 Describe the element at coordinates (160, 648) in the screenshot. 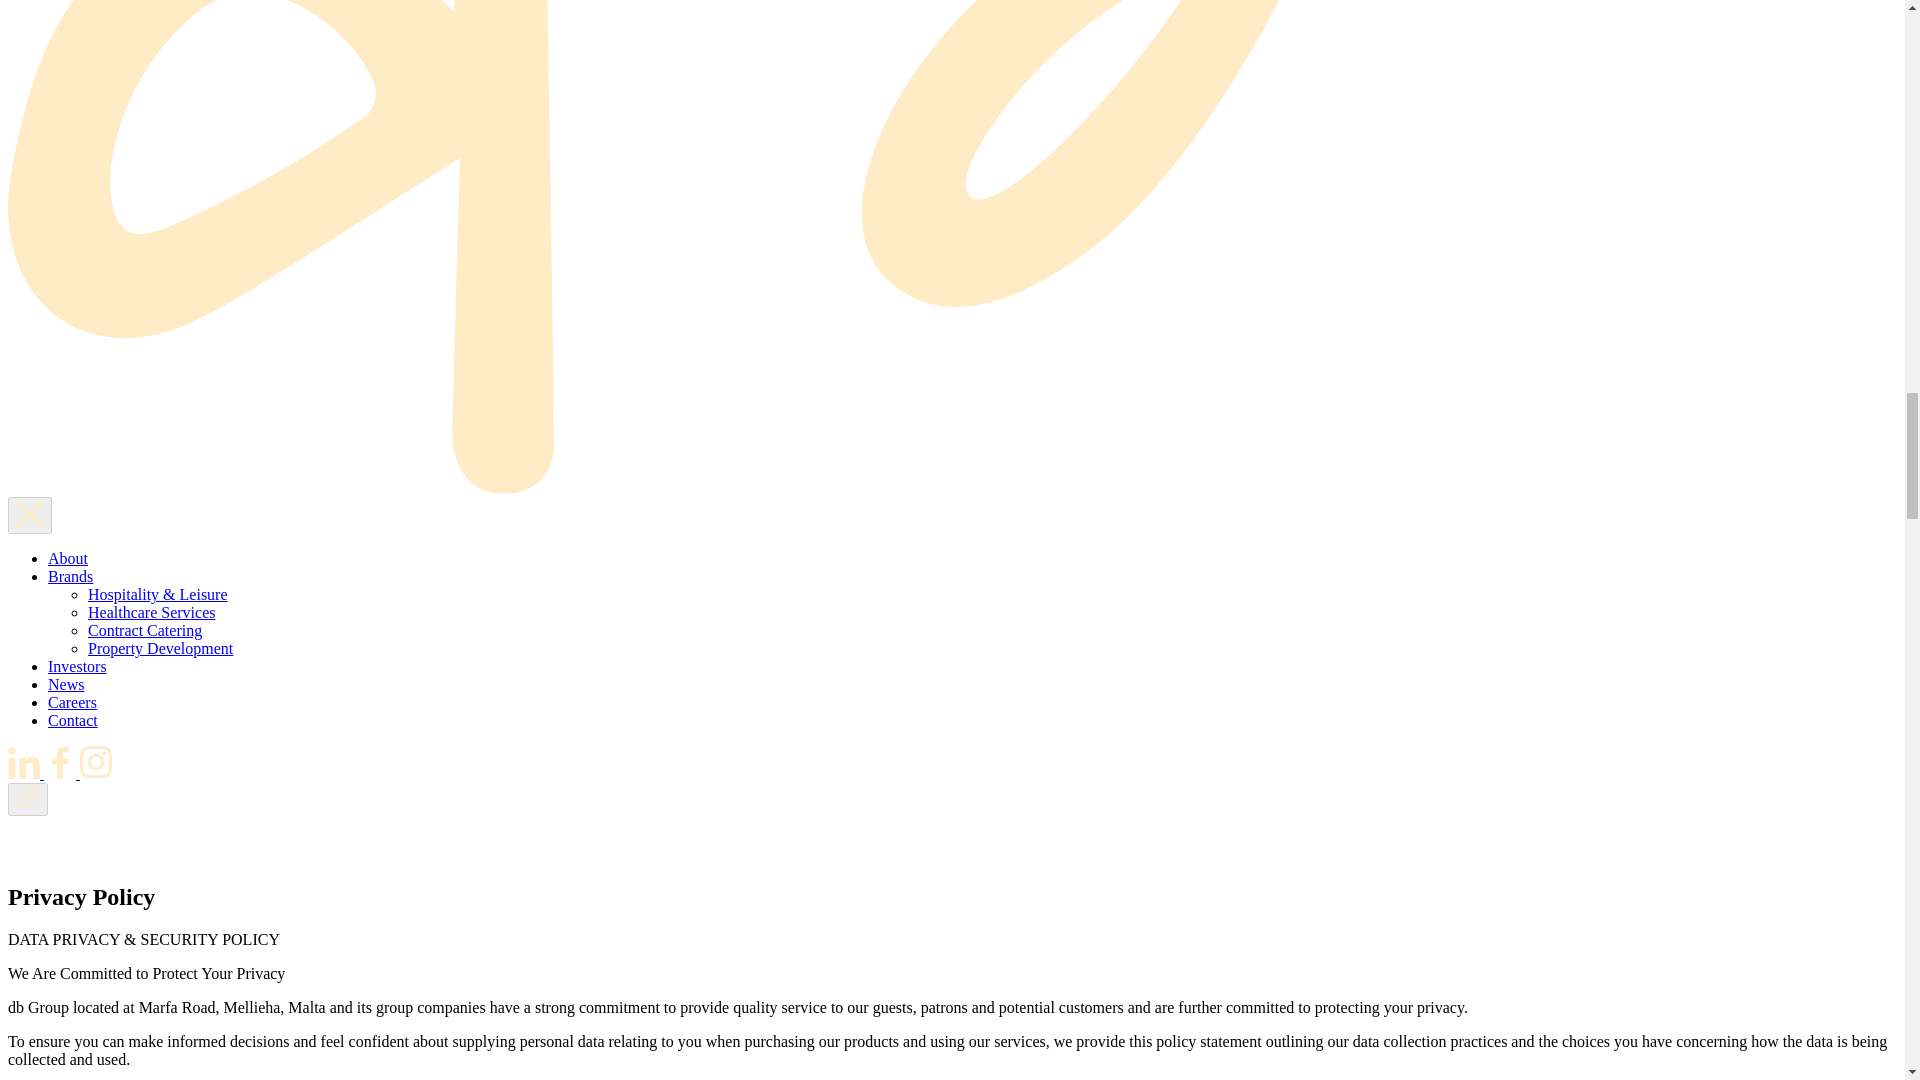

I see `Property Development` at that location.